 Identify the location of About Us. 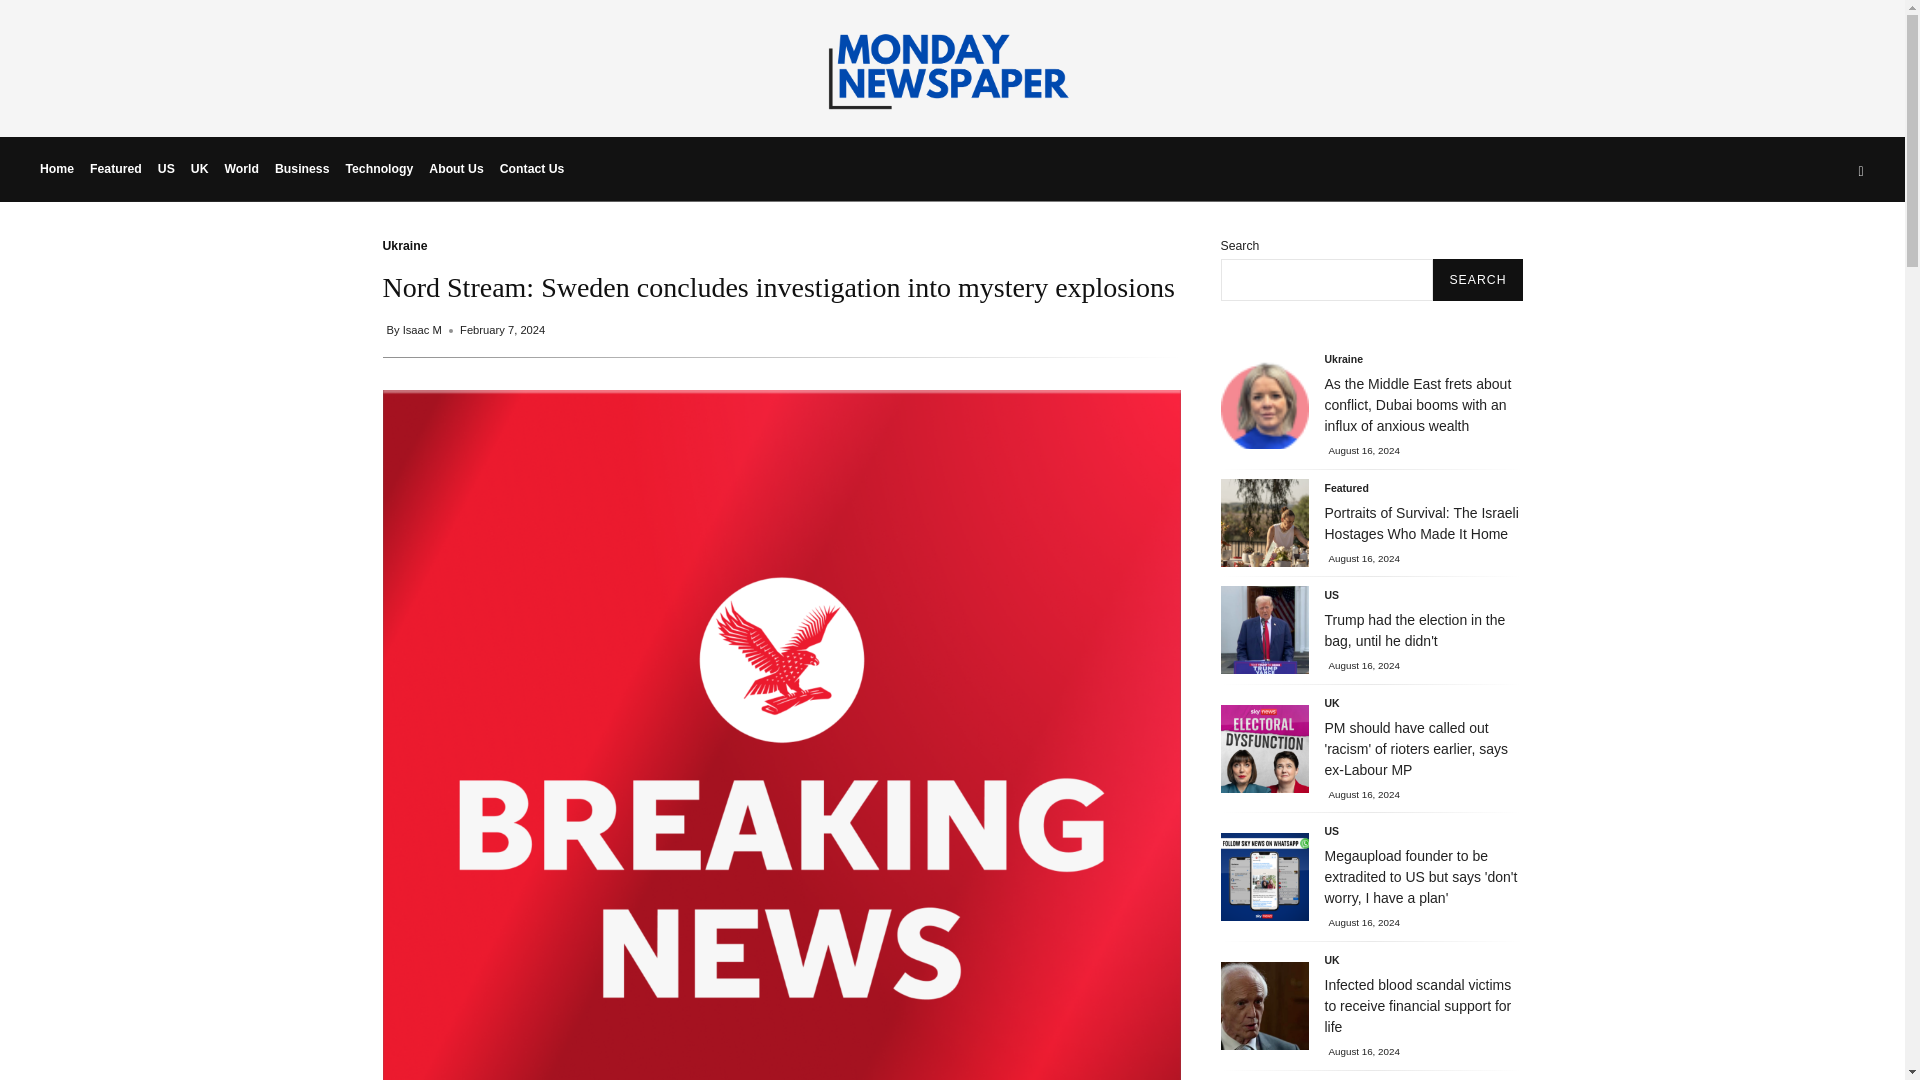
(456, 168).